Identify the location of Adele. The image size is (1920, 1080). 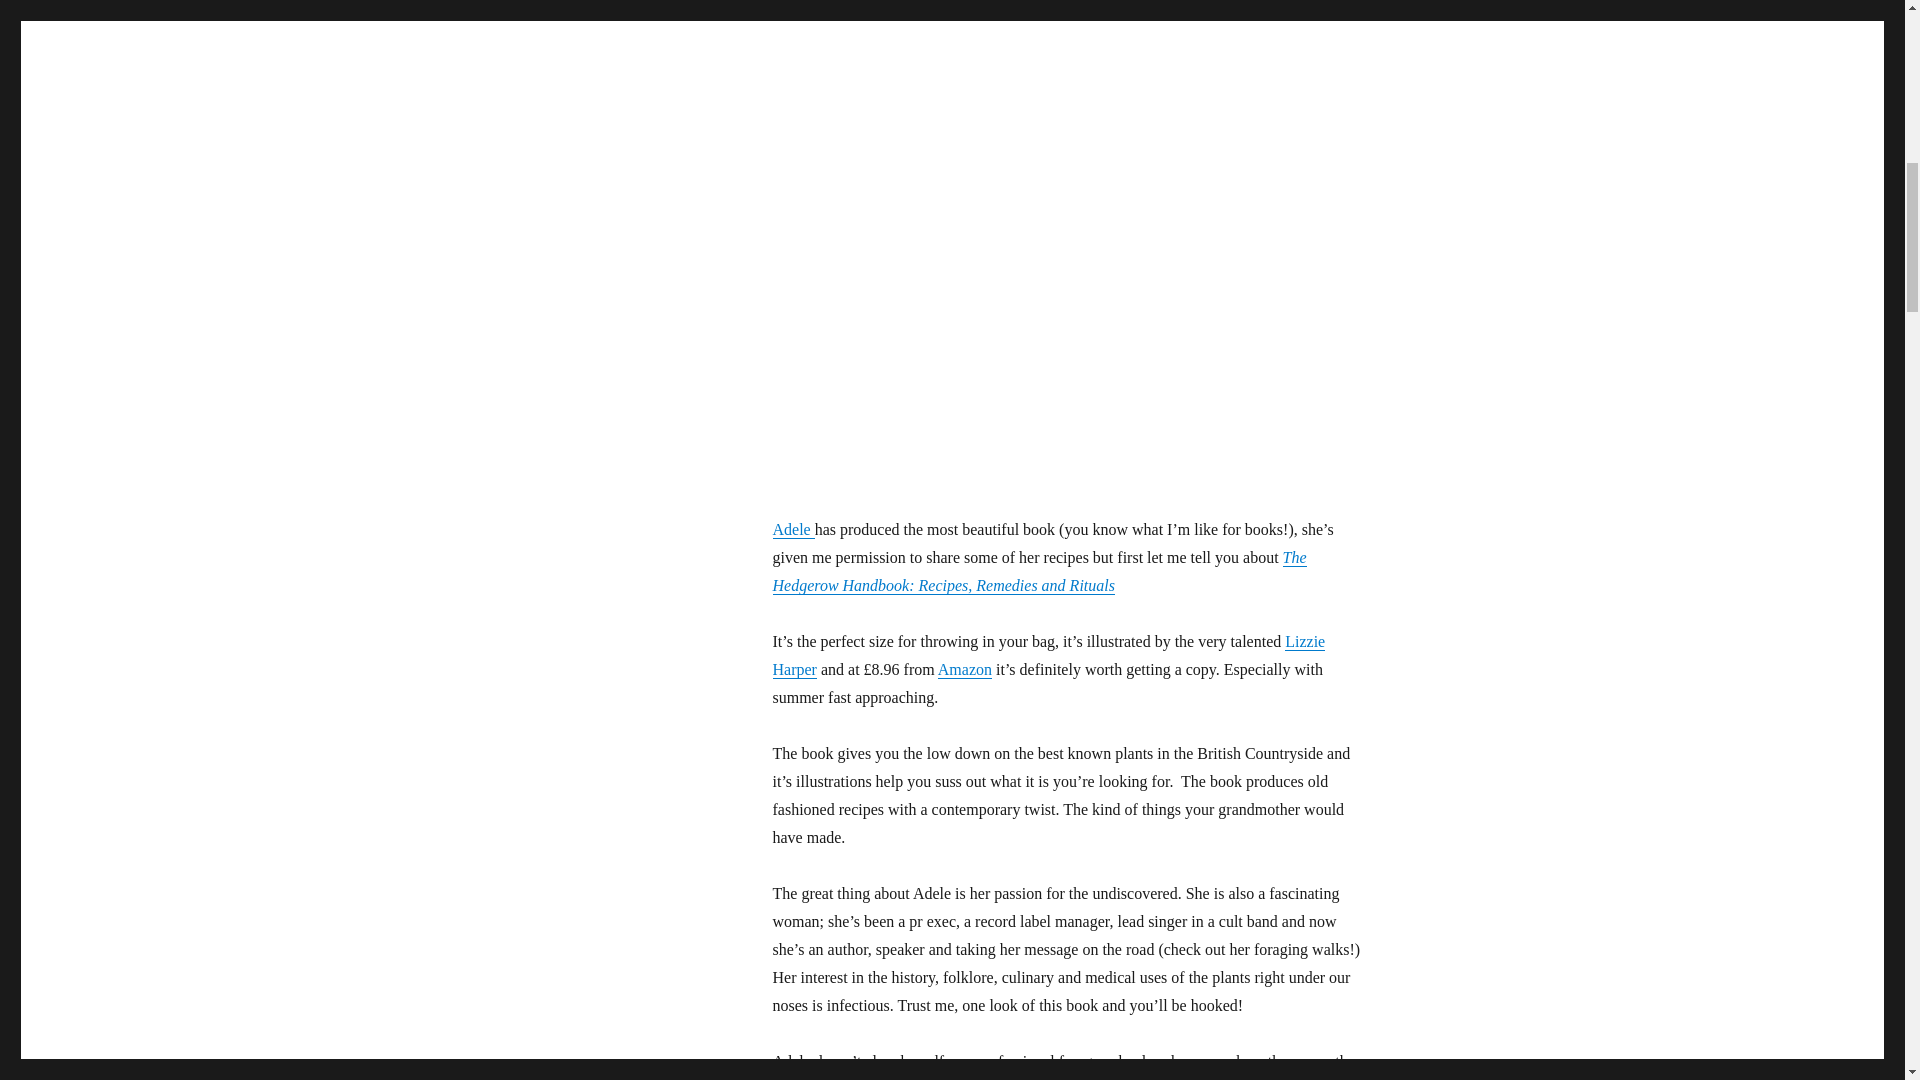
(792, 528).